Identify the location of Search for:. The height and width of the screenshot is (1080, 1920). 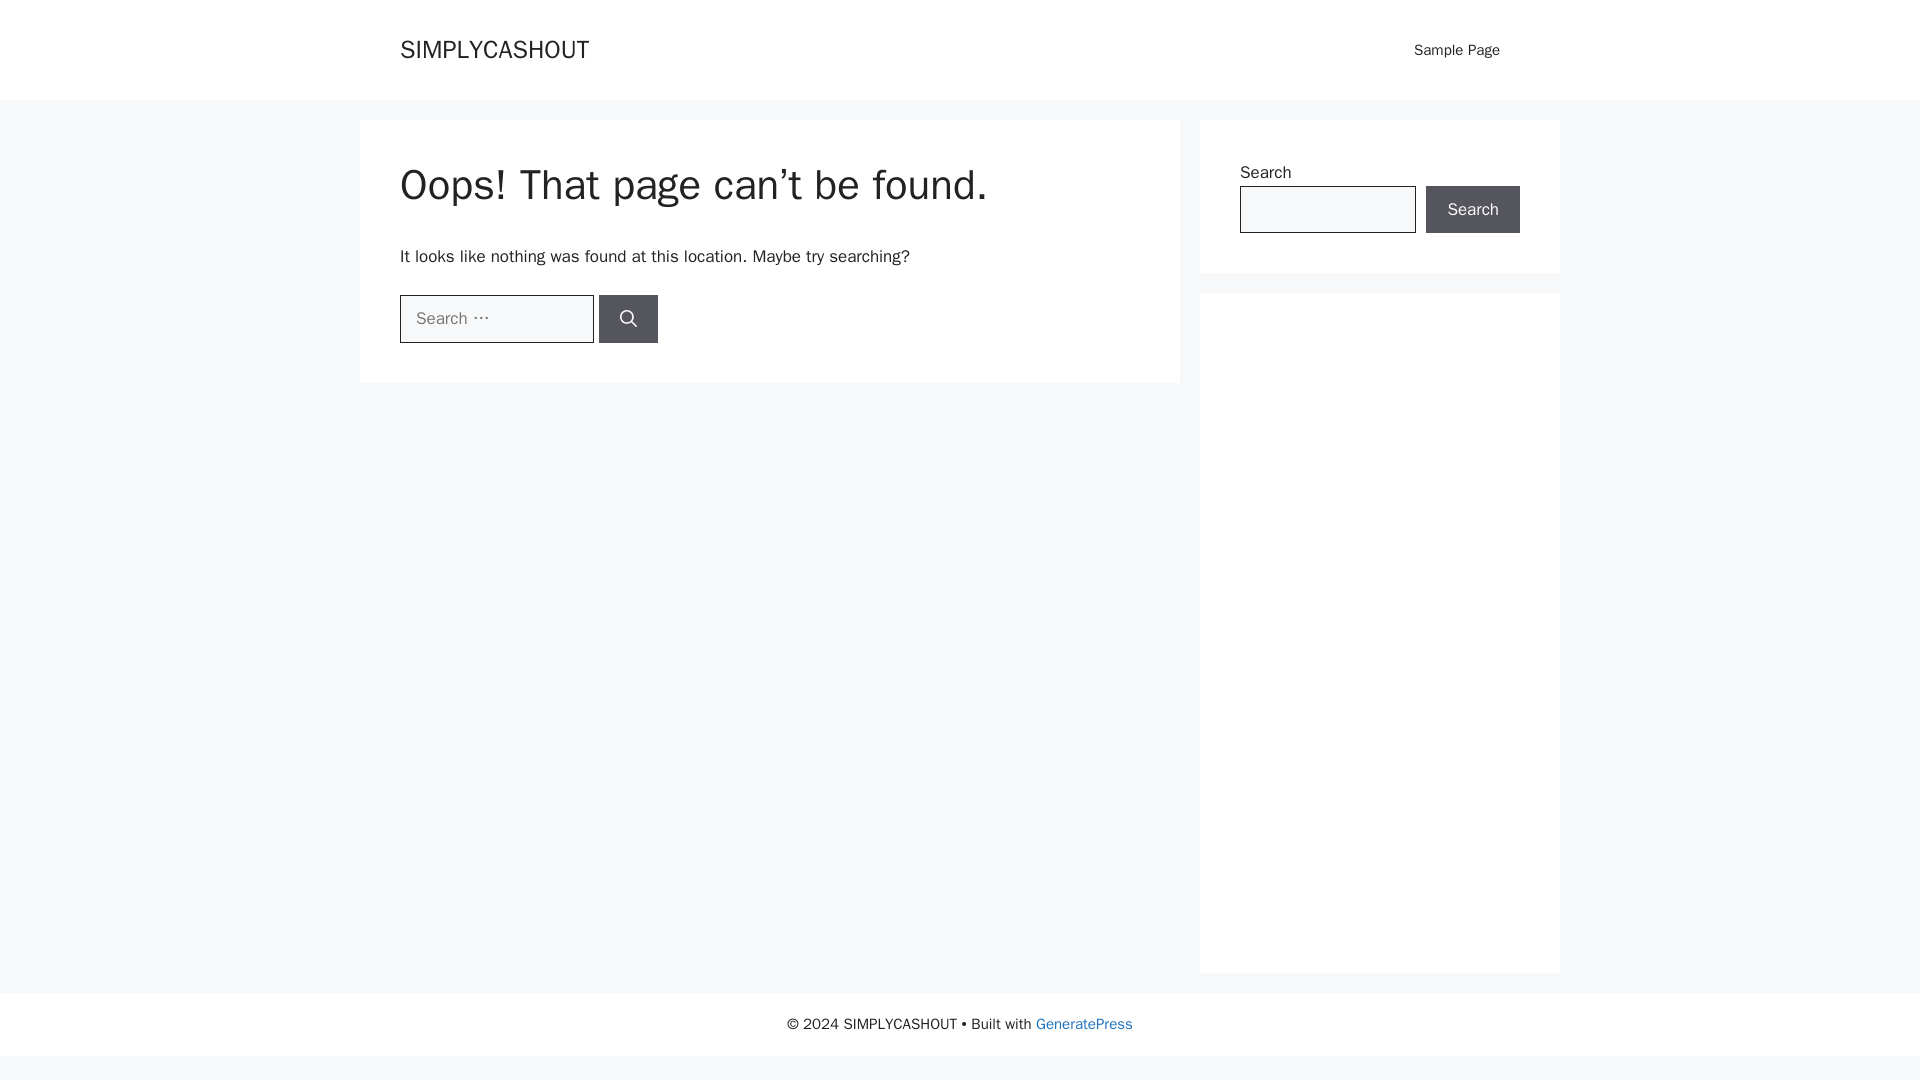
(496, 318).